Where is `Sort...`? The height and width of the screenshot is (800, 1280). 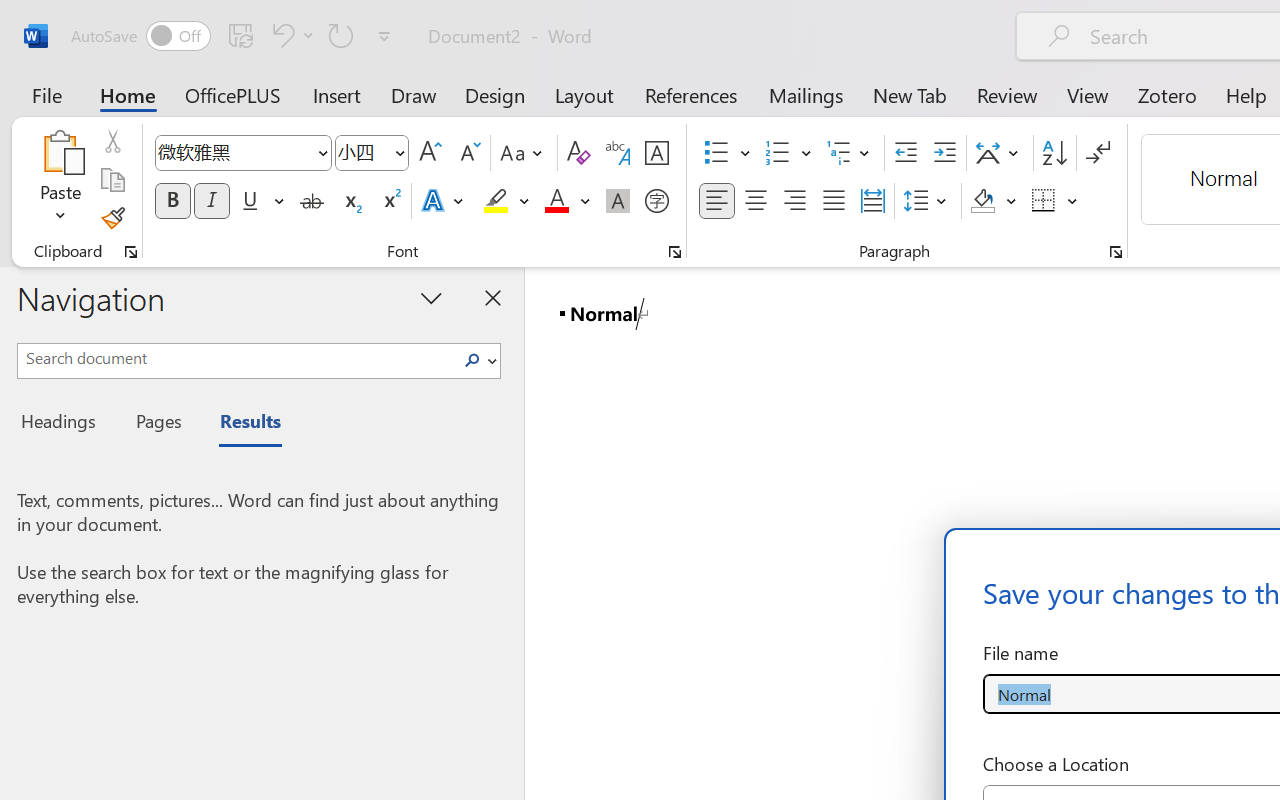 Sort... is located at coordinates (1054, 153).